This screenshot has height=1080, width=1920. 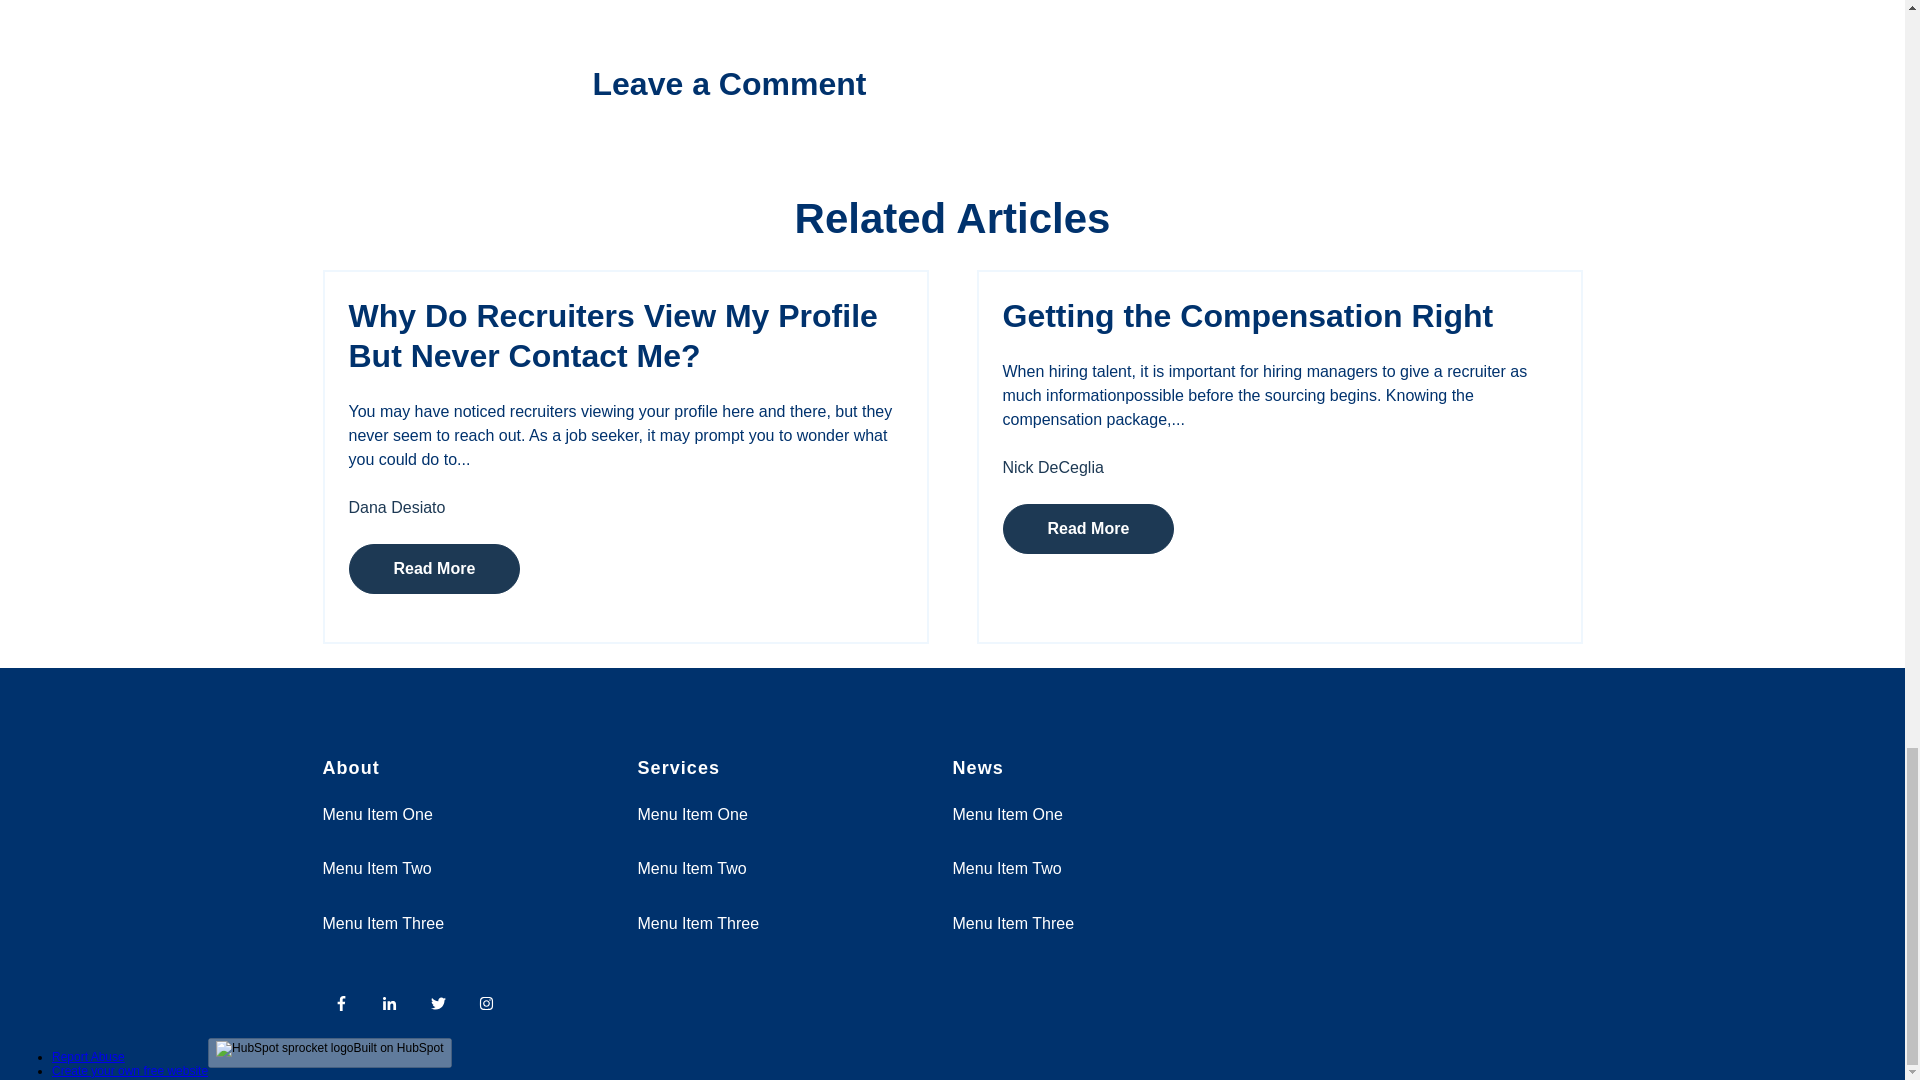 I want to click on Menu Item Two, so click(x=1006, y=868).